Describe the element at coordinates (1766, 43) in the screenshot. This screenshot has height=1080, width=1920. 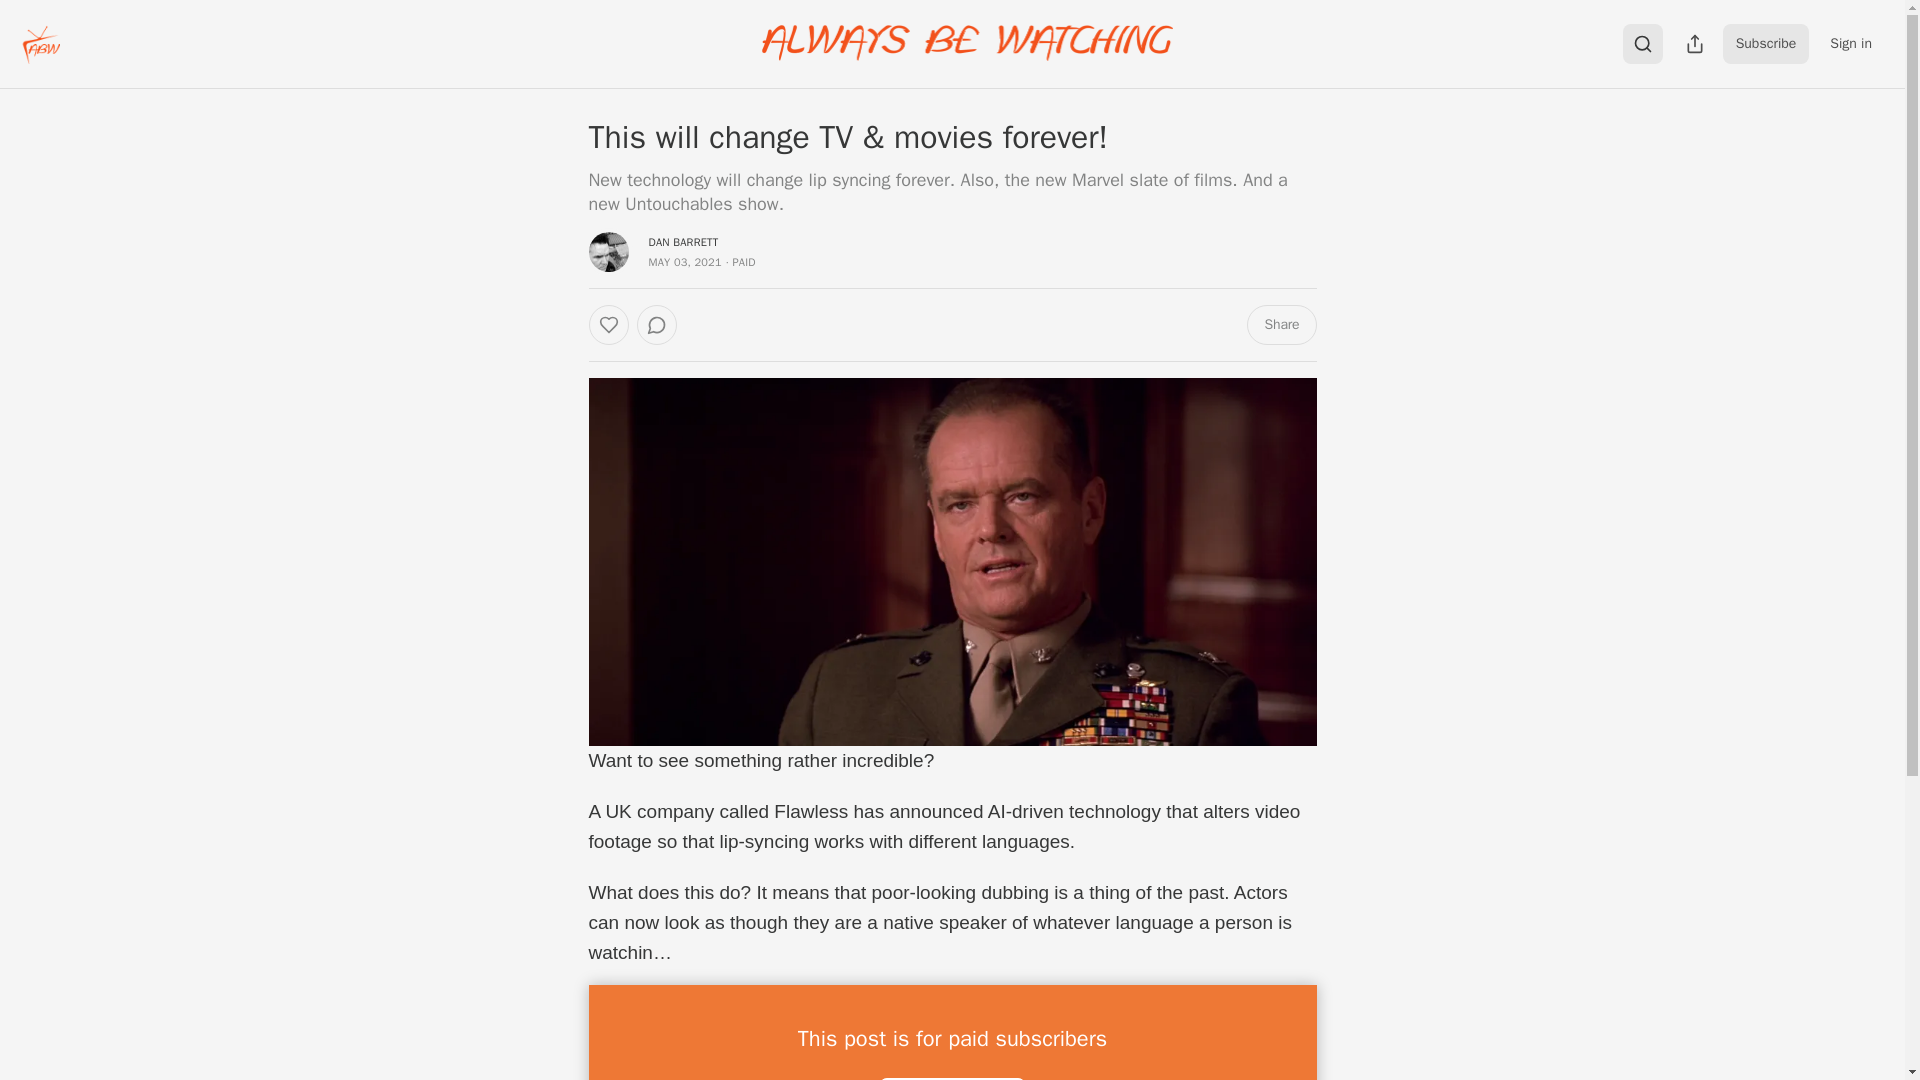
I see `Subscribe` at that location.